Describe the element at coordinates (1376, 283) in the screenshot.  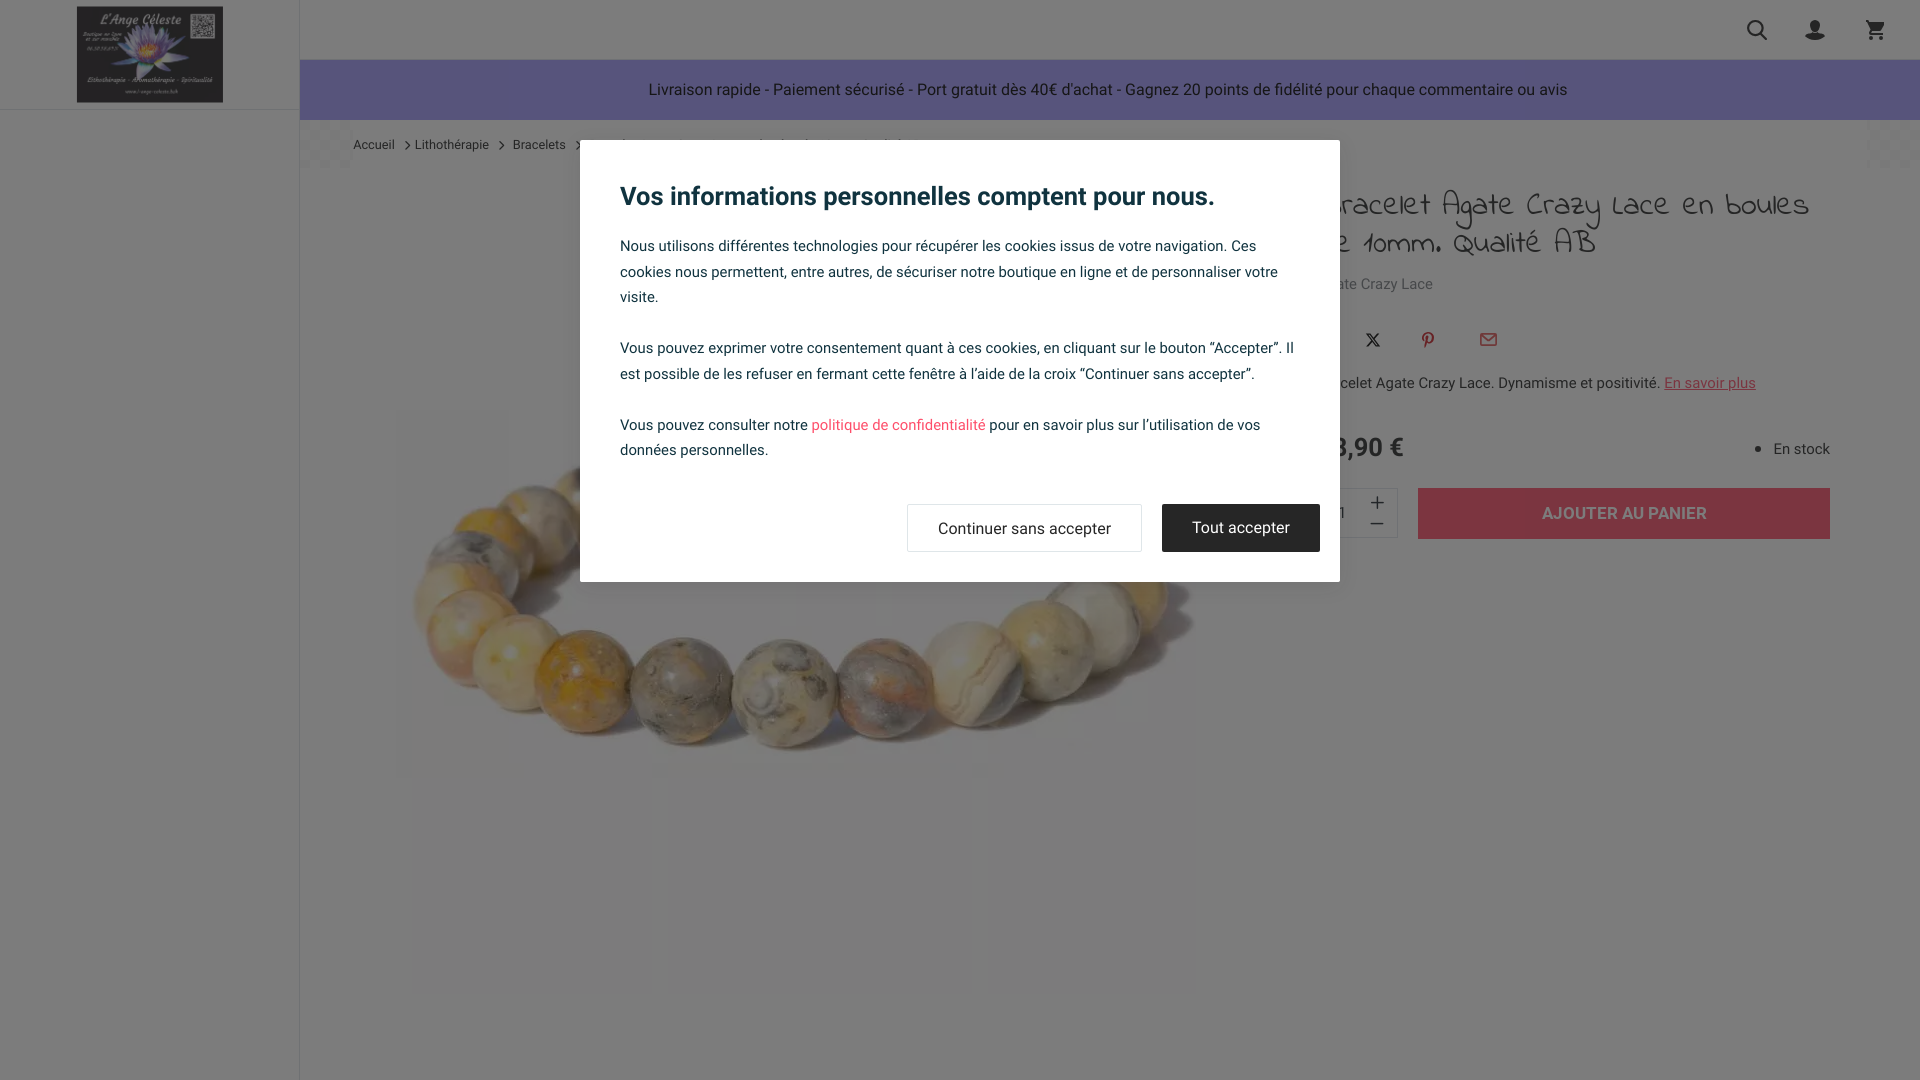
I see `Agate Crazy Lace` at that location.